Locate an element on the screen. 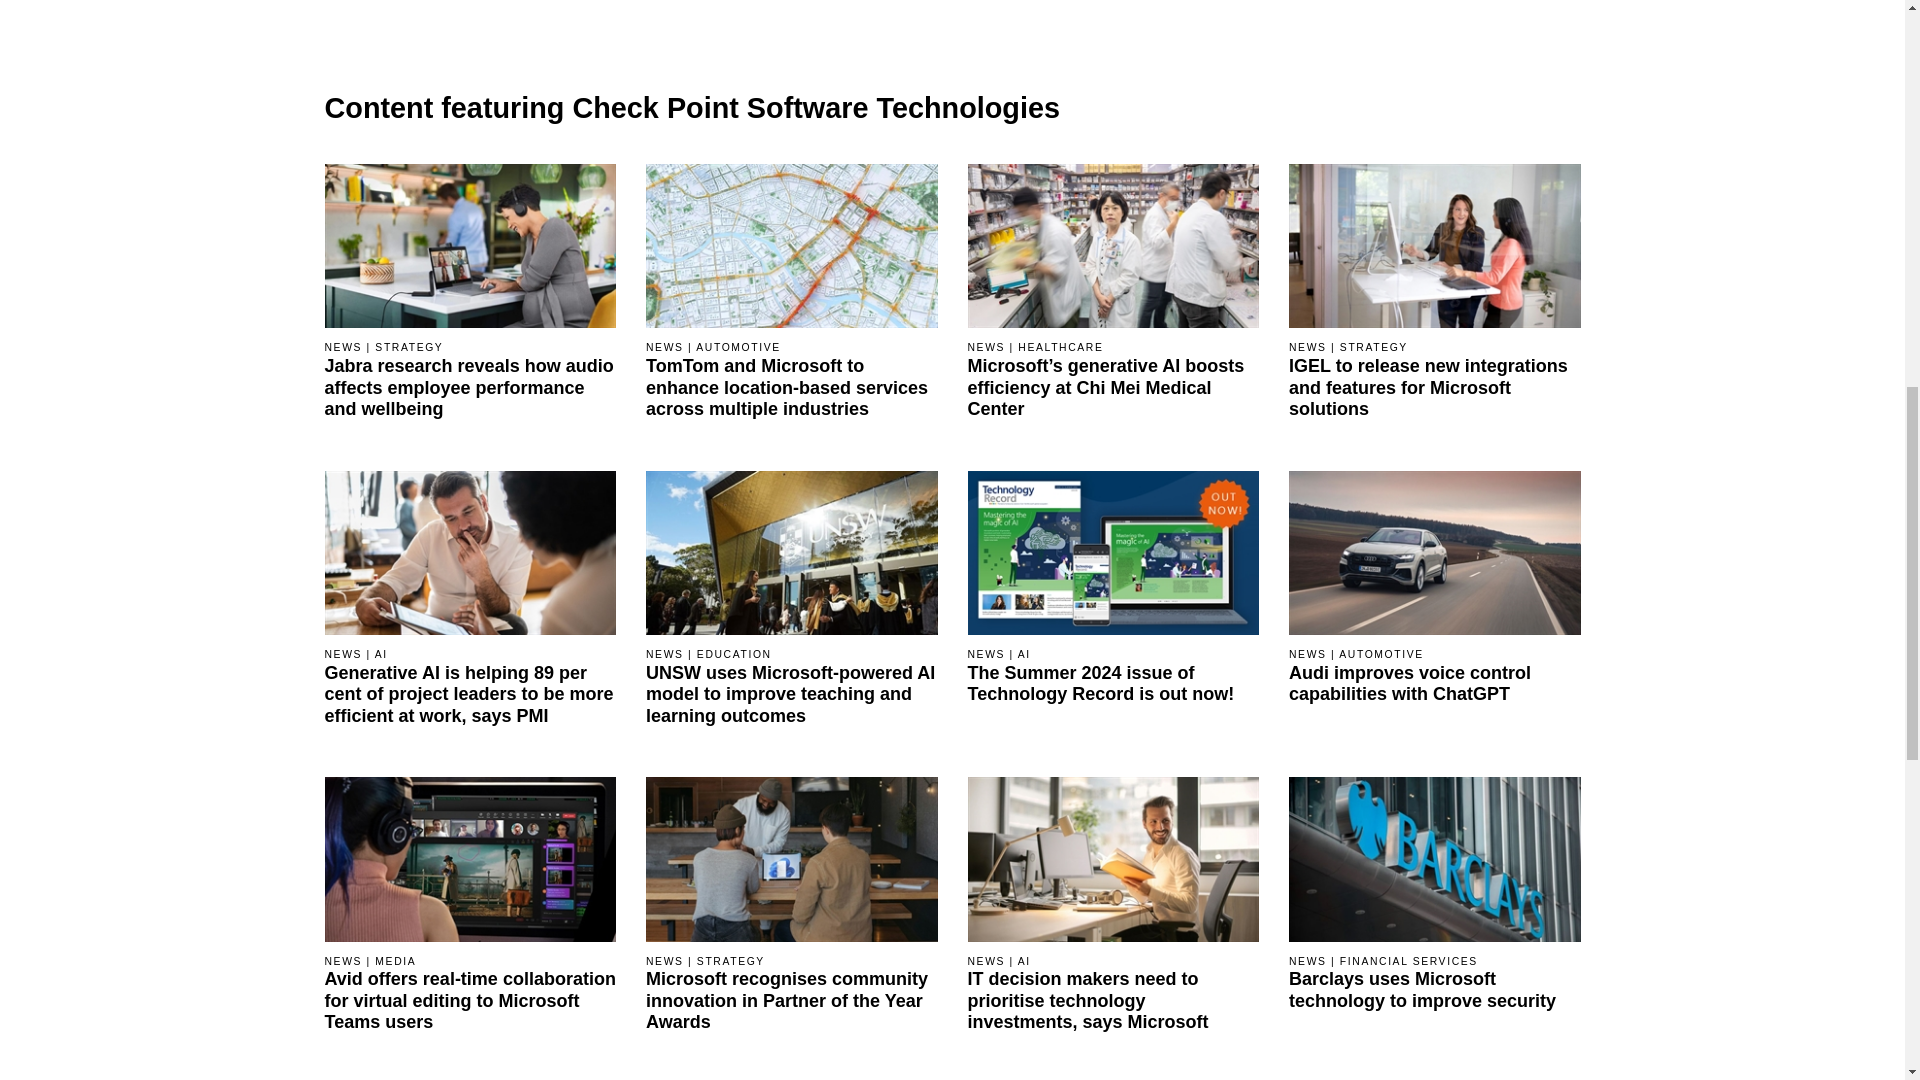  Audi improves voice control capabilities with ChatGPT is located at coordinates (1434, 552).